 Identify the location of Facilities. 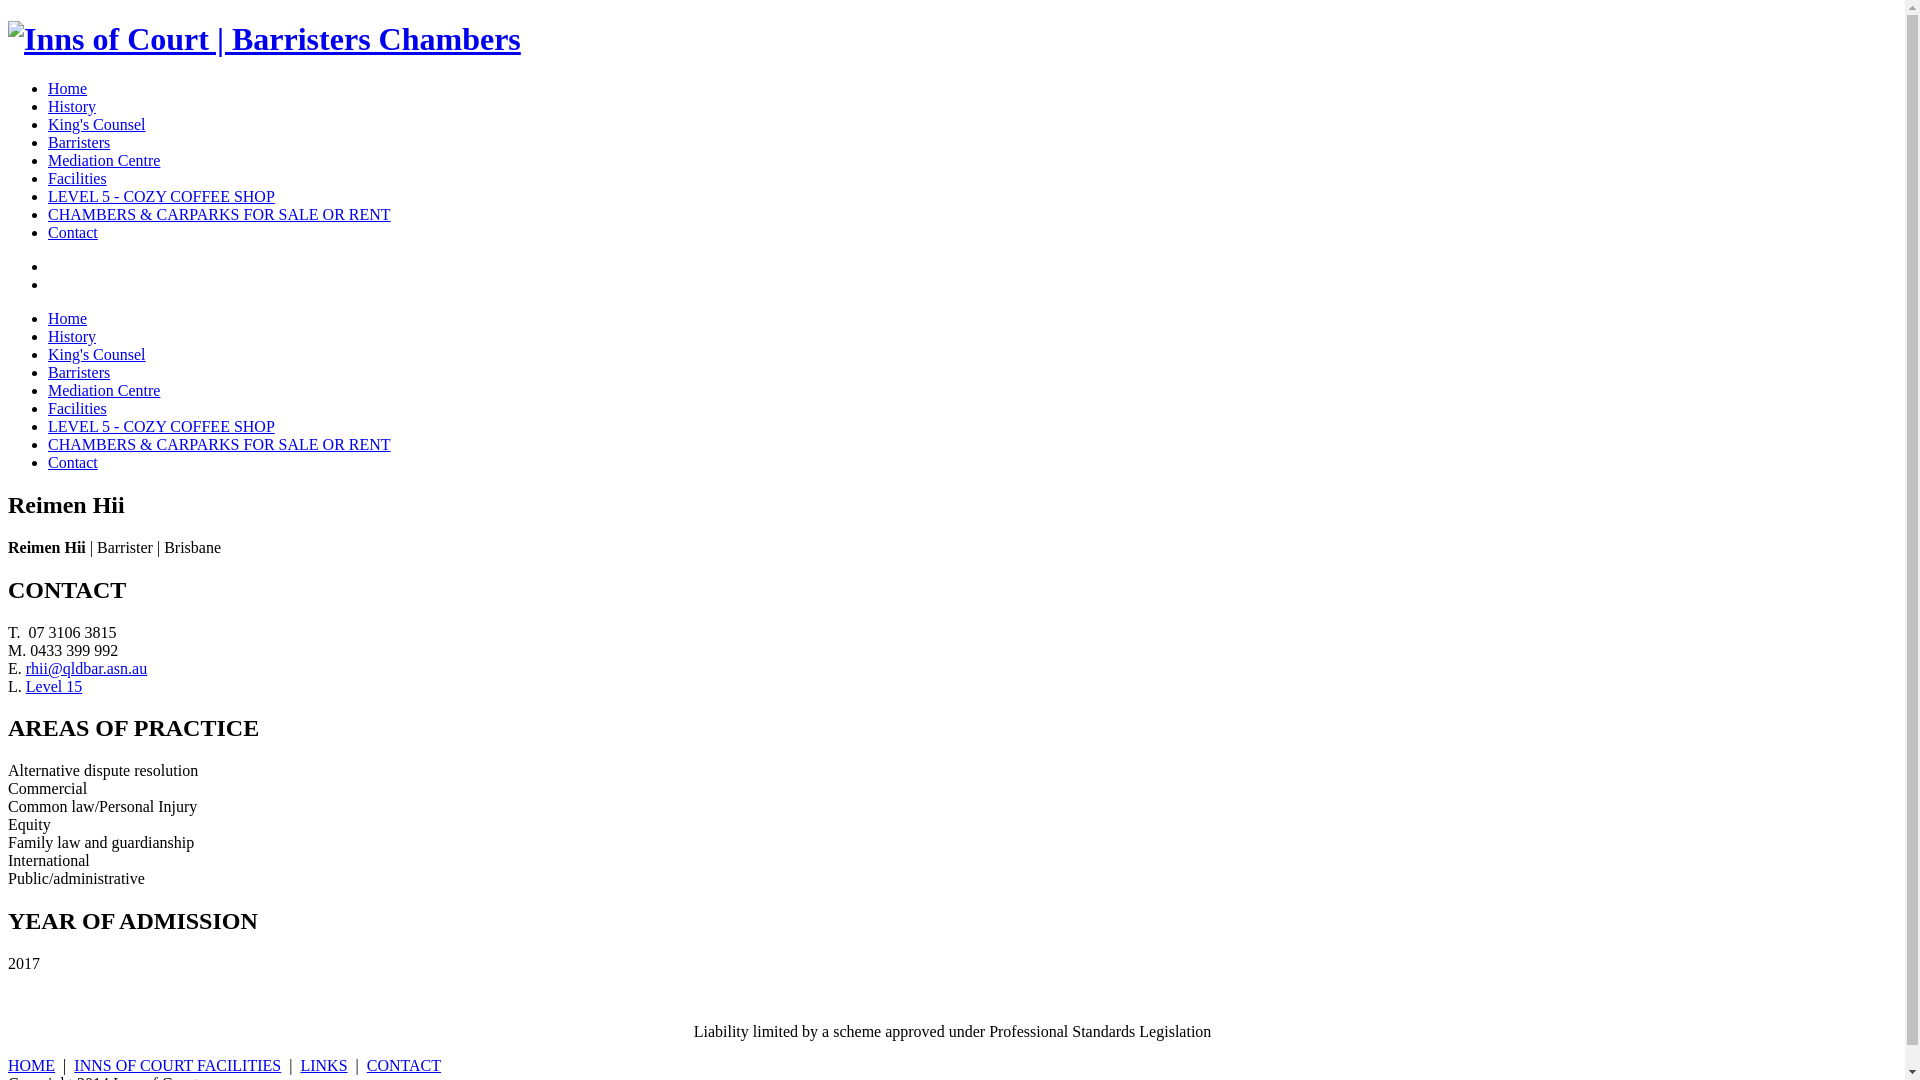
(78, 408).